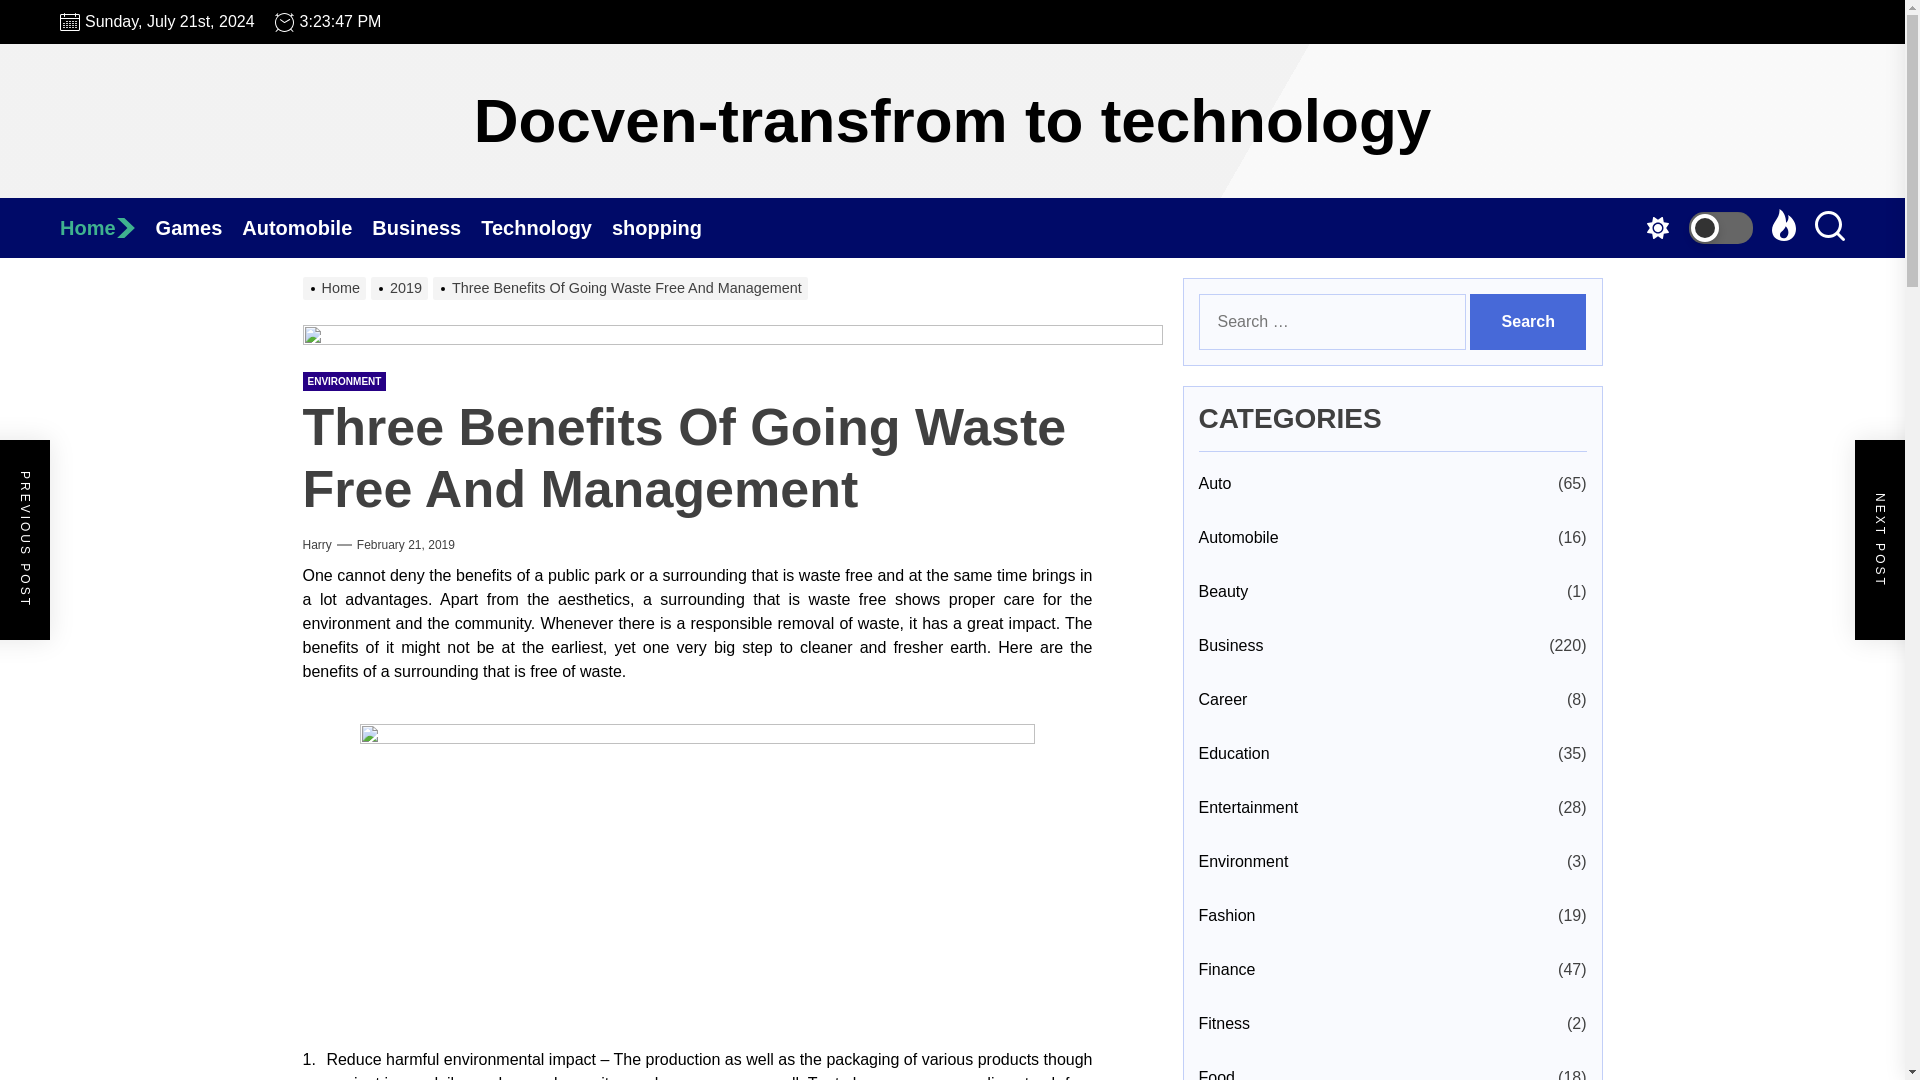 The width and height of the screenshot is (1920, 1080). I want to click on Search, so click(1528, 321).